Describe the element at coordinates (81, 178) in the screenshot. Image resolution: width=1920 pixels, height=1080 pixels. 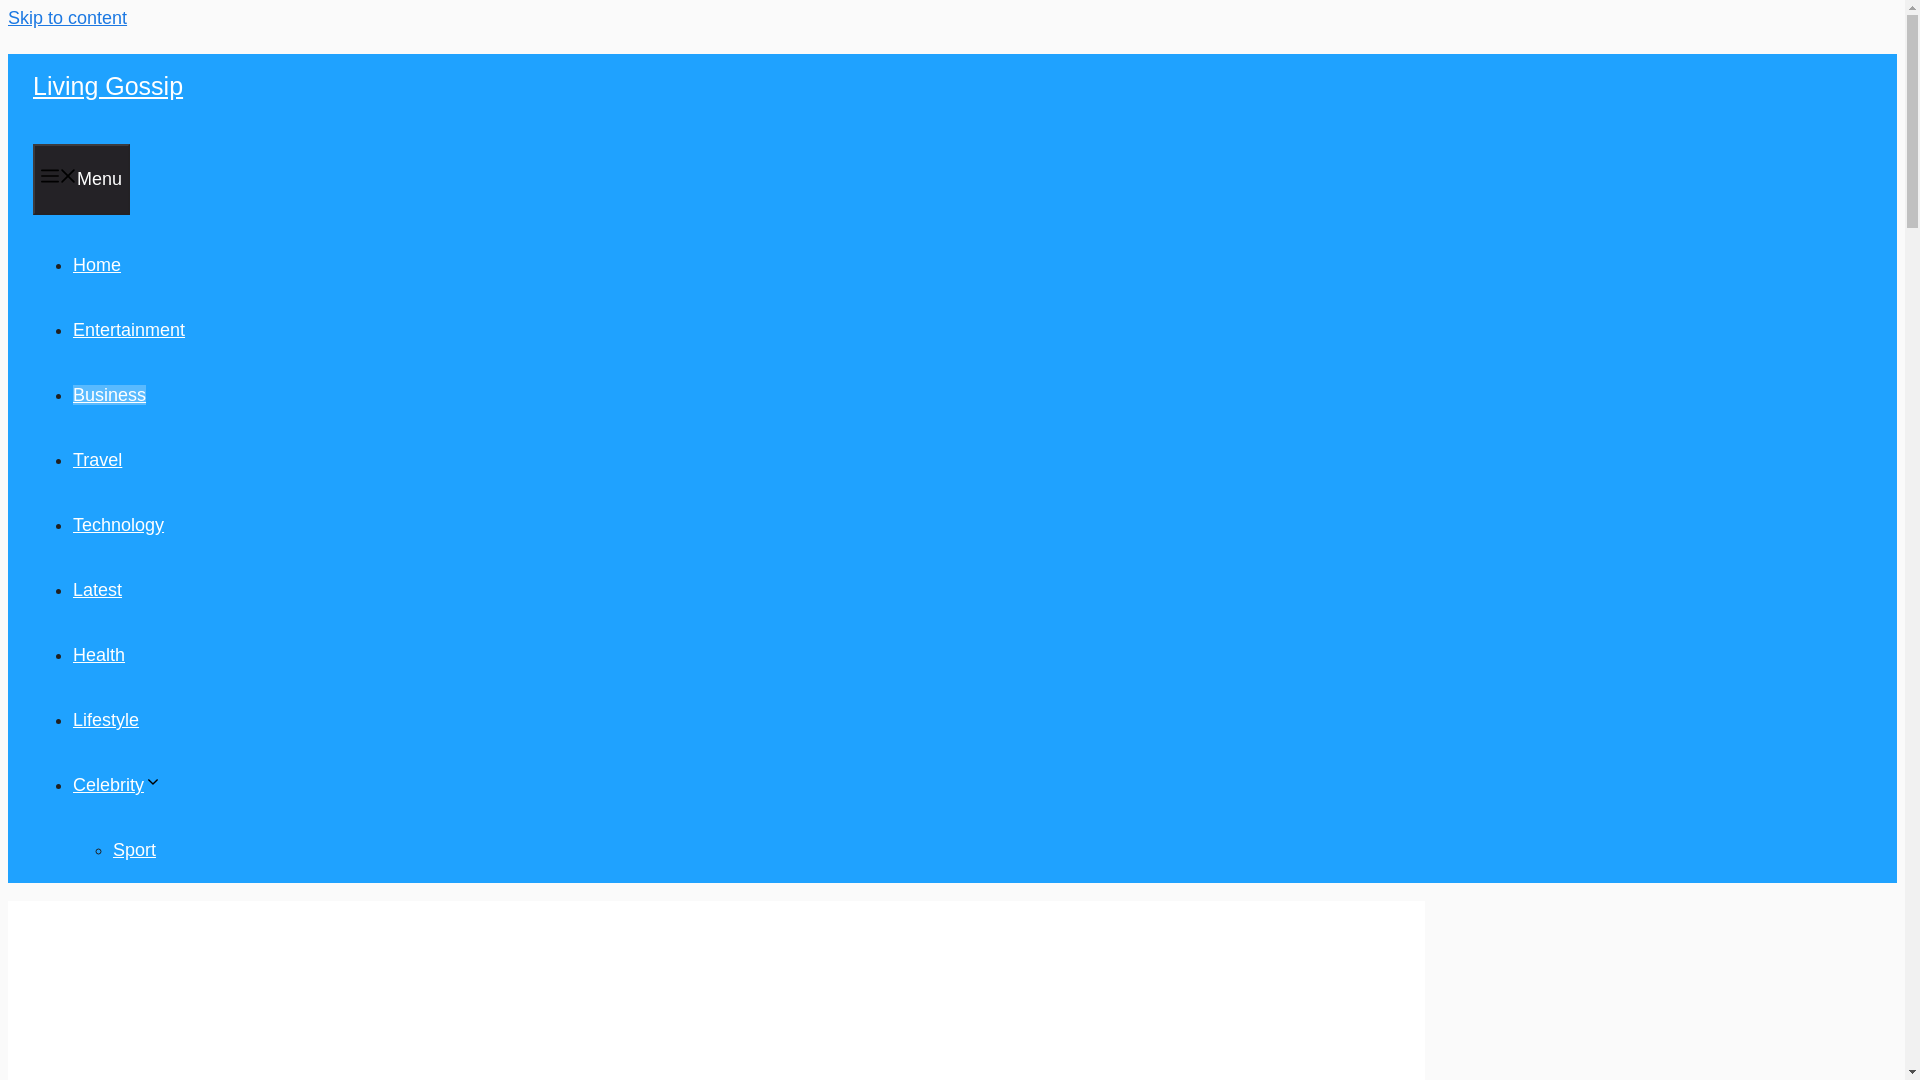
I see `Menu` at that location.